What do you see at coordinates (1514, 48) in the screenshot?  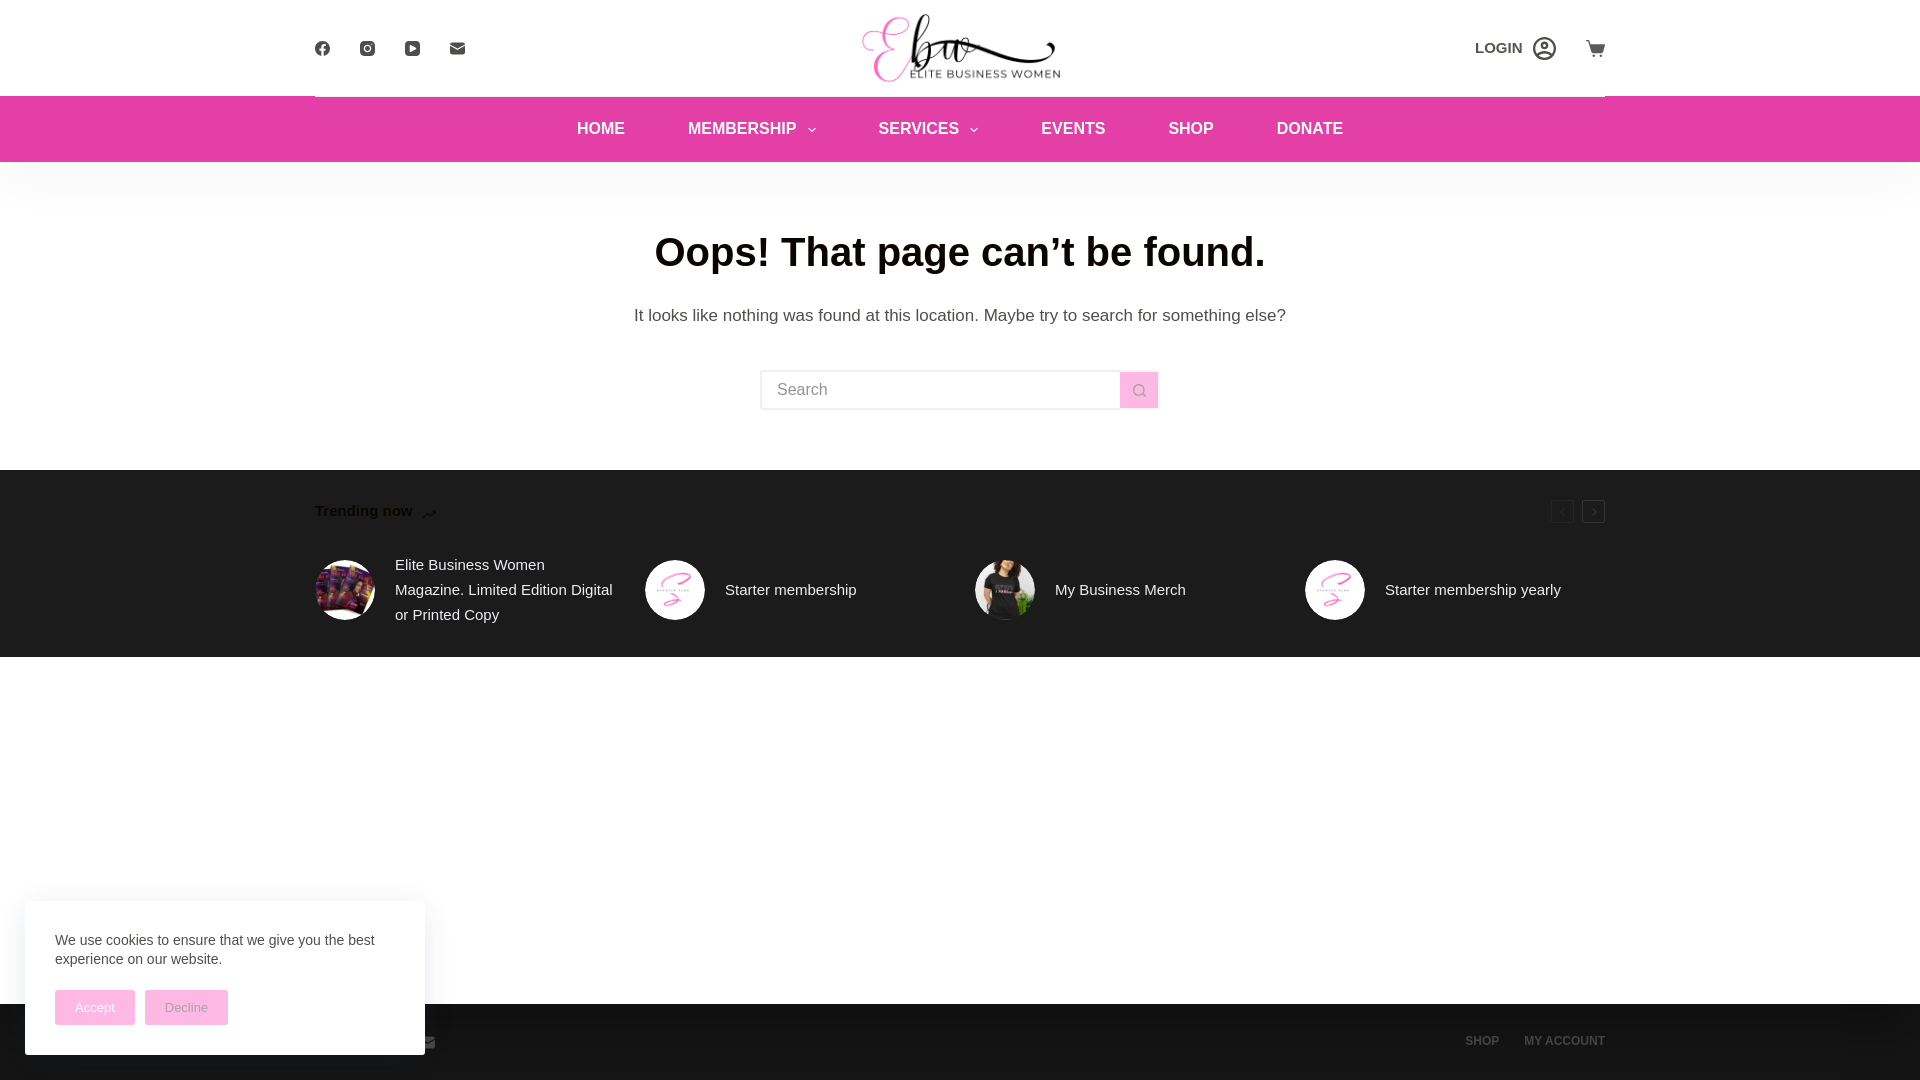 I see `LOGIN` at bounding box center [1514, 48].